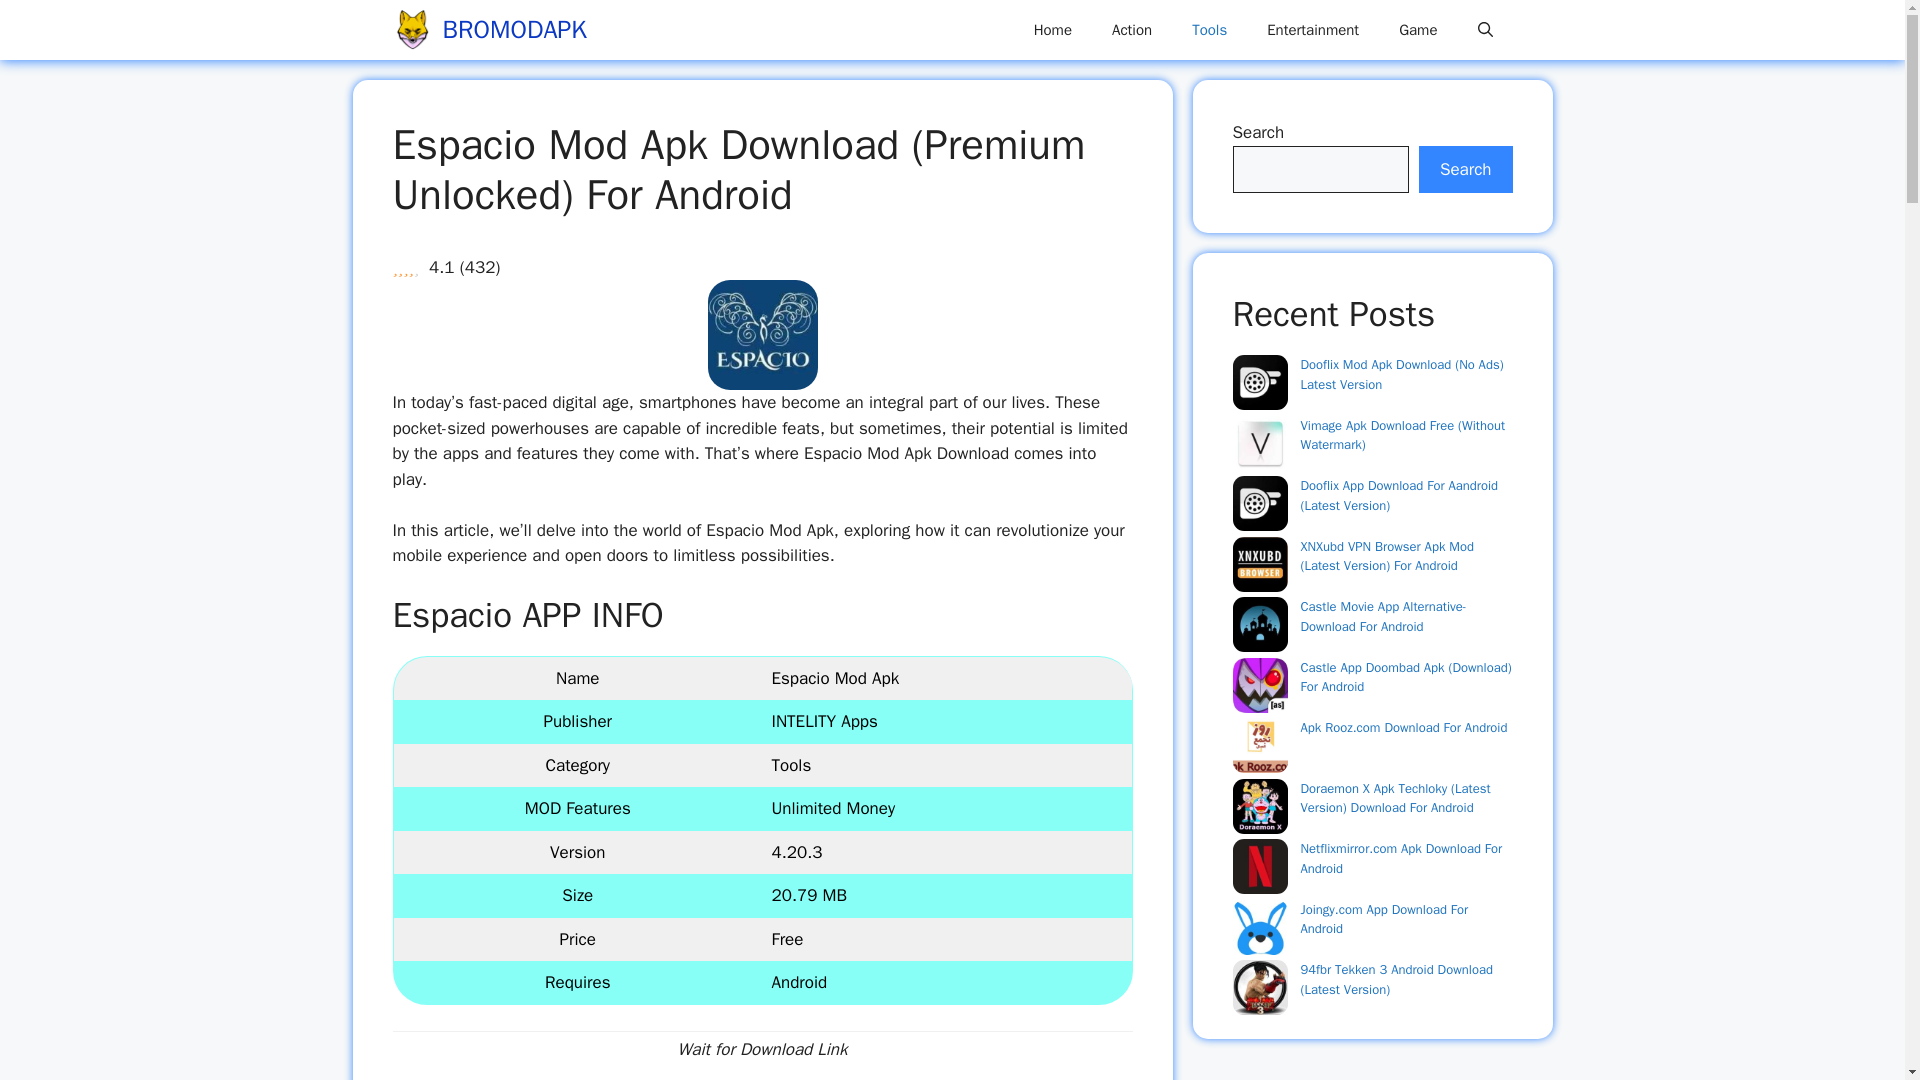 The height and width of the screenshot is (1080, 1920). Describe the element at coordinates (1382, 616) in the screenshot. I see `Castle Movie App Alternative- Download For Android` at that location.